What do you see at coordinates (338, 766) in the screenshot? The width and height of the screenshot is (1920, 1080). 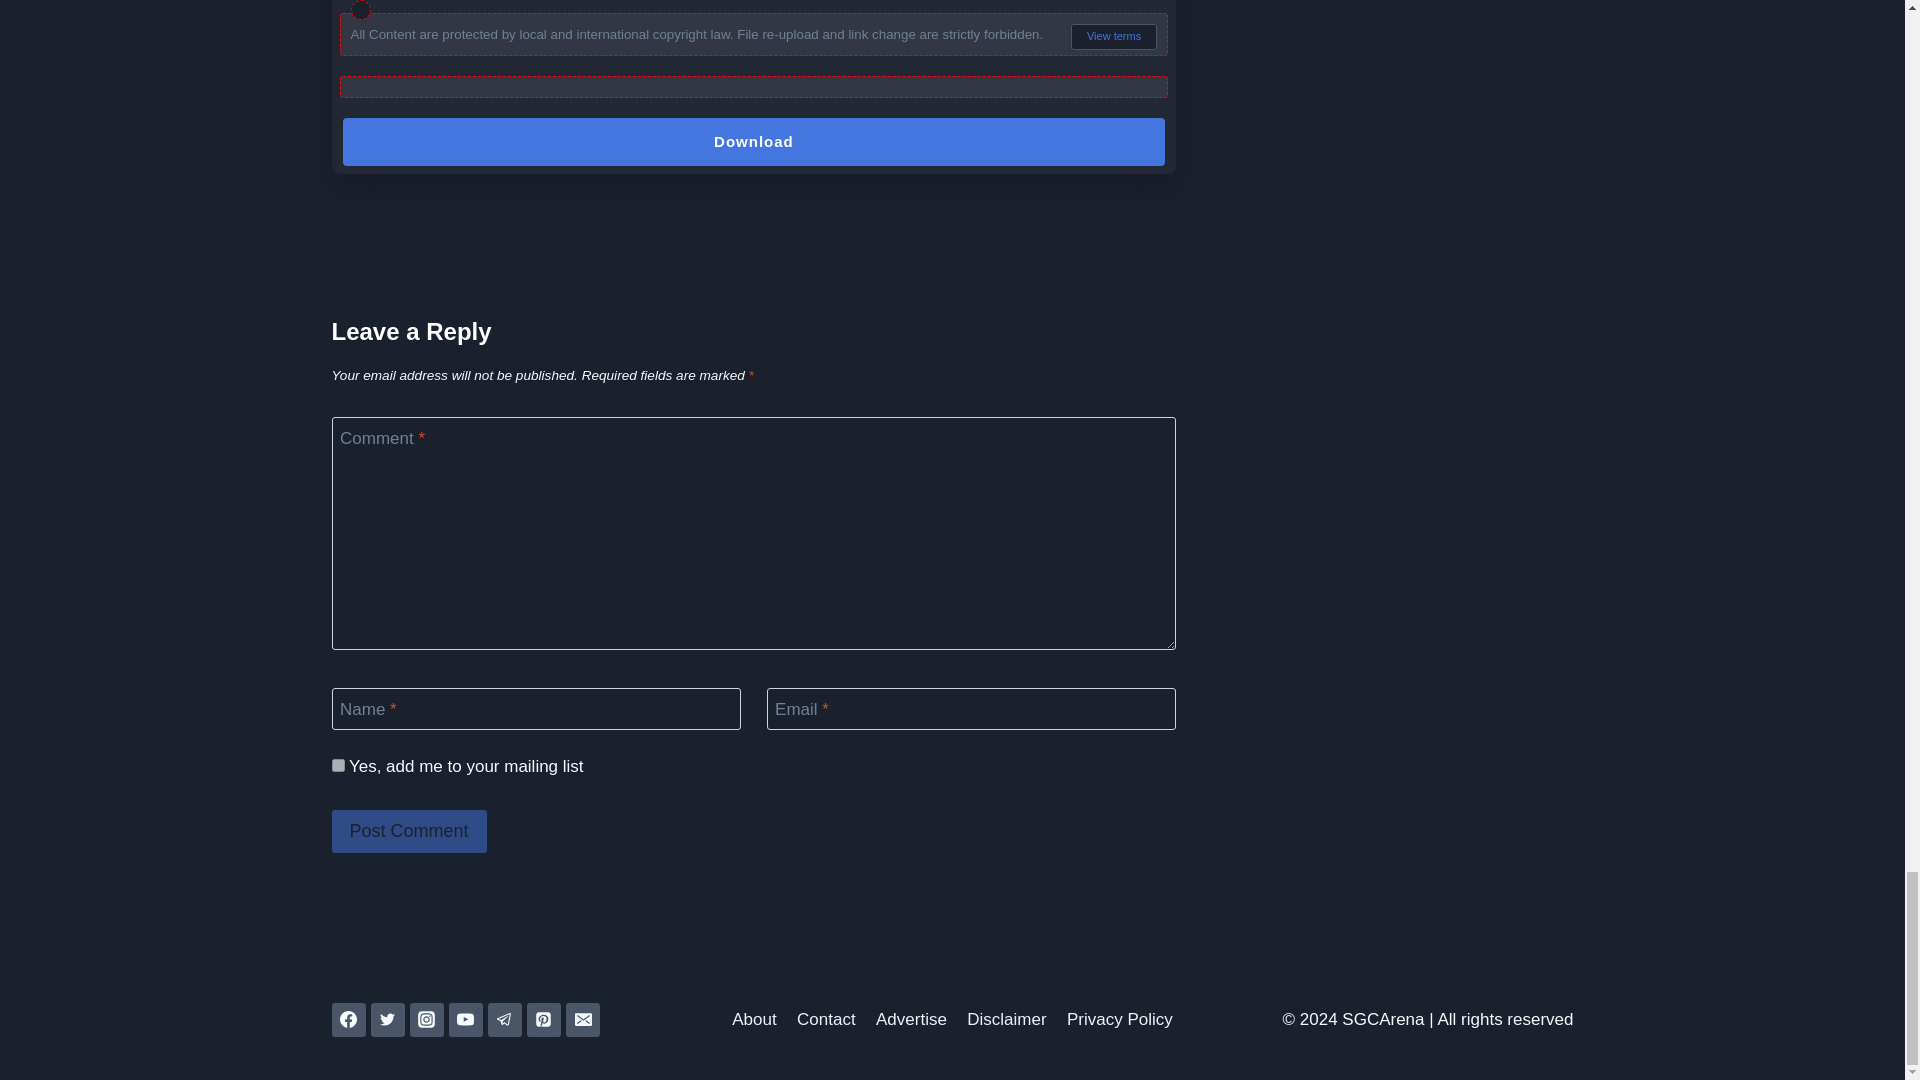 I see `1` at bounding box center [338, 766].